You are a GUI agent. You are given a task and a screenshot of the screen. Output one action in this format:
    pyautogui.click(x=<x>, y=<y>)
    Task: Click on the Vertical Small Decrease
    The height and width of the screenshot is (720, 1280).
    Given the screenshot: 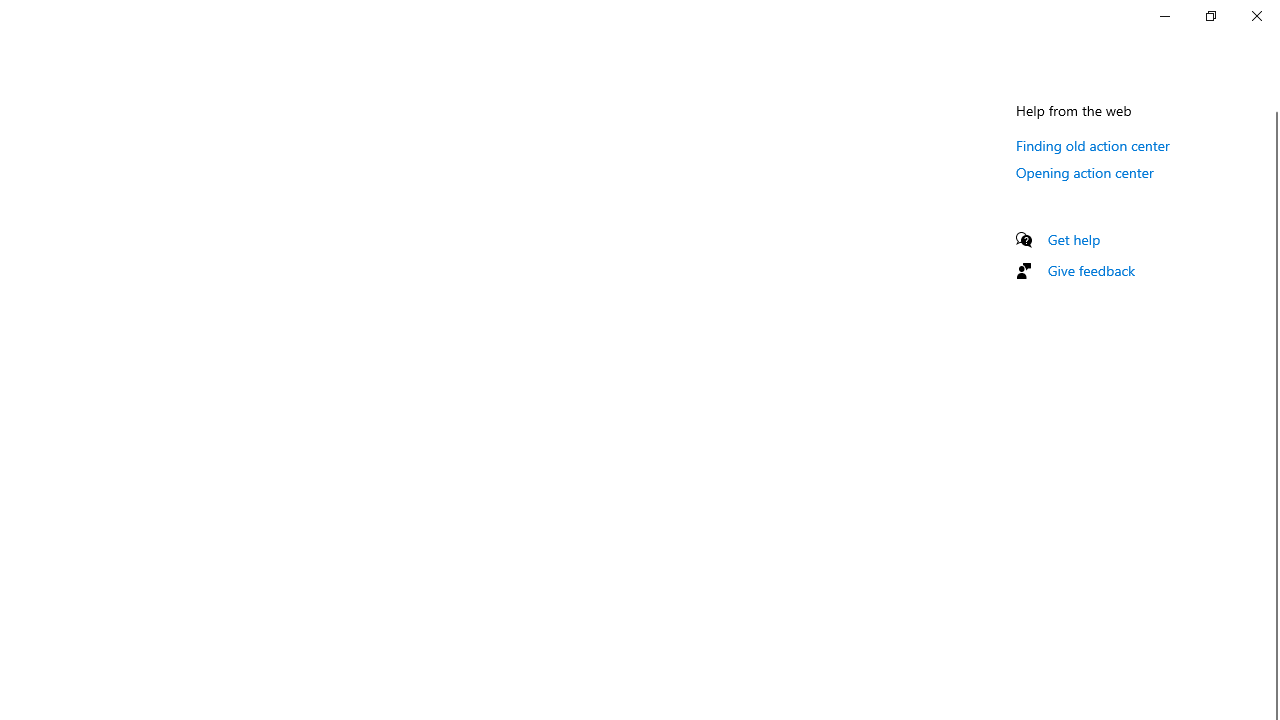 What is the action you would take?
    pyautogui.click(x=1272, y=104)
    